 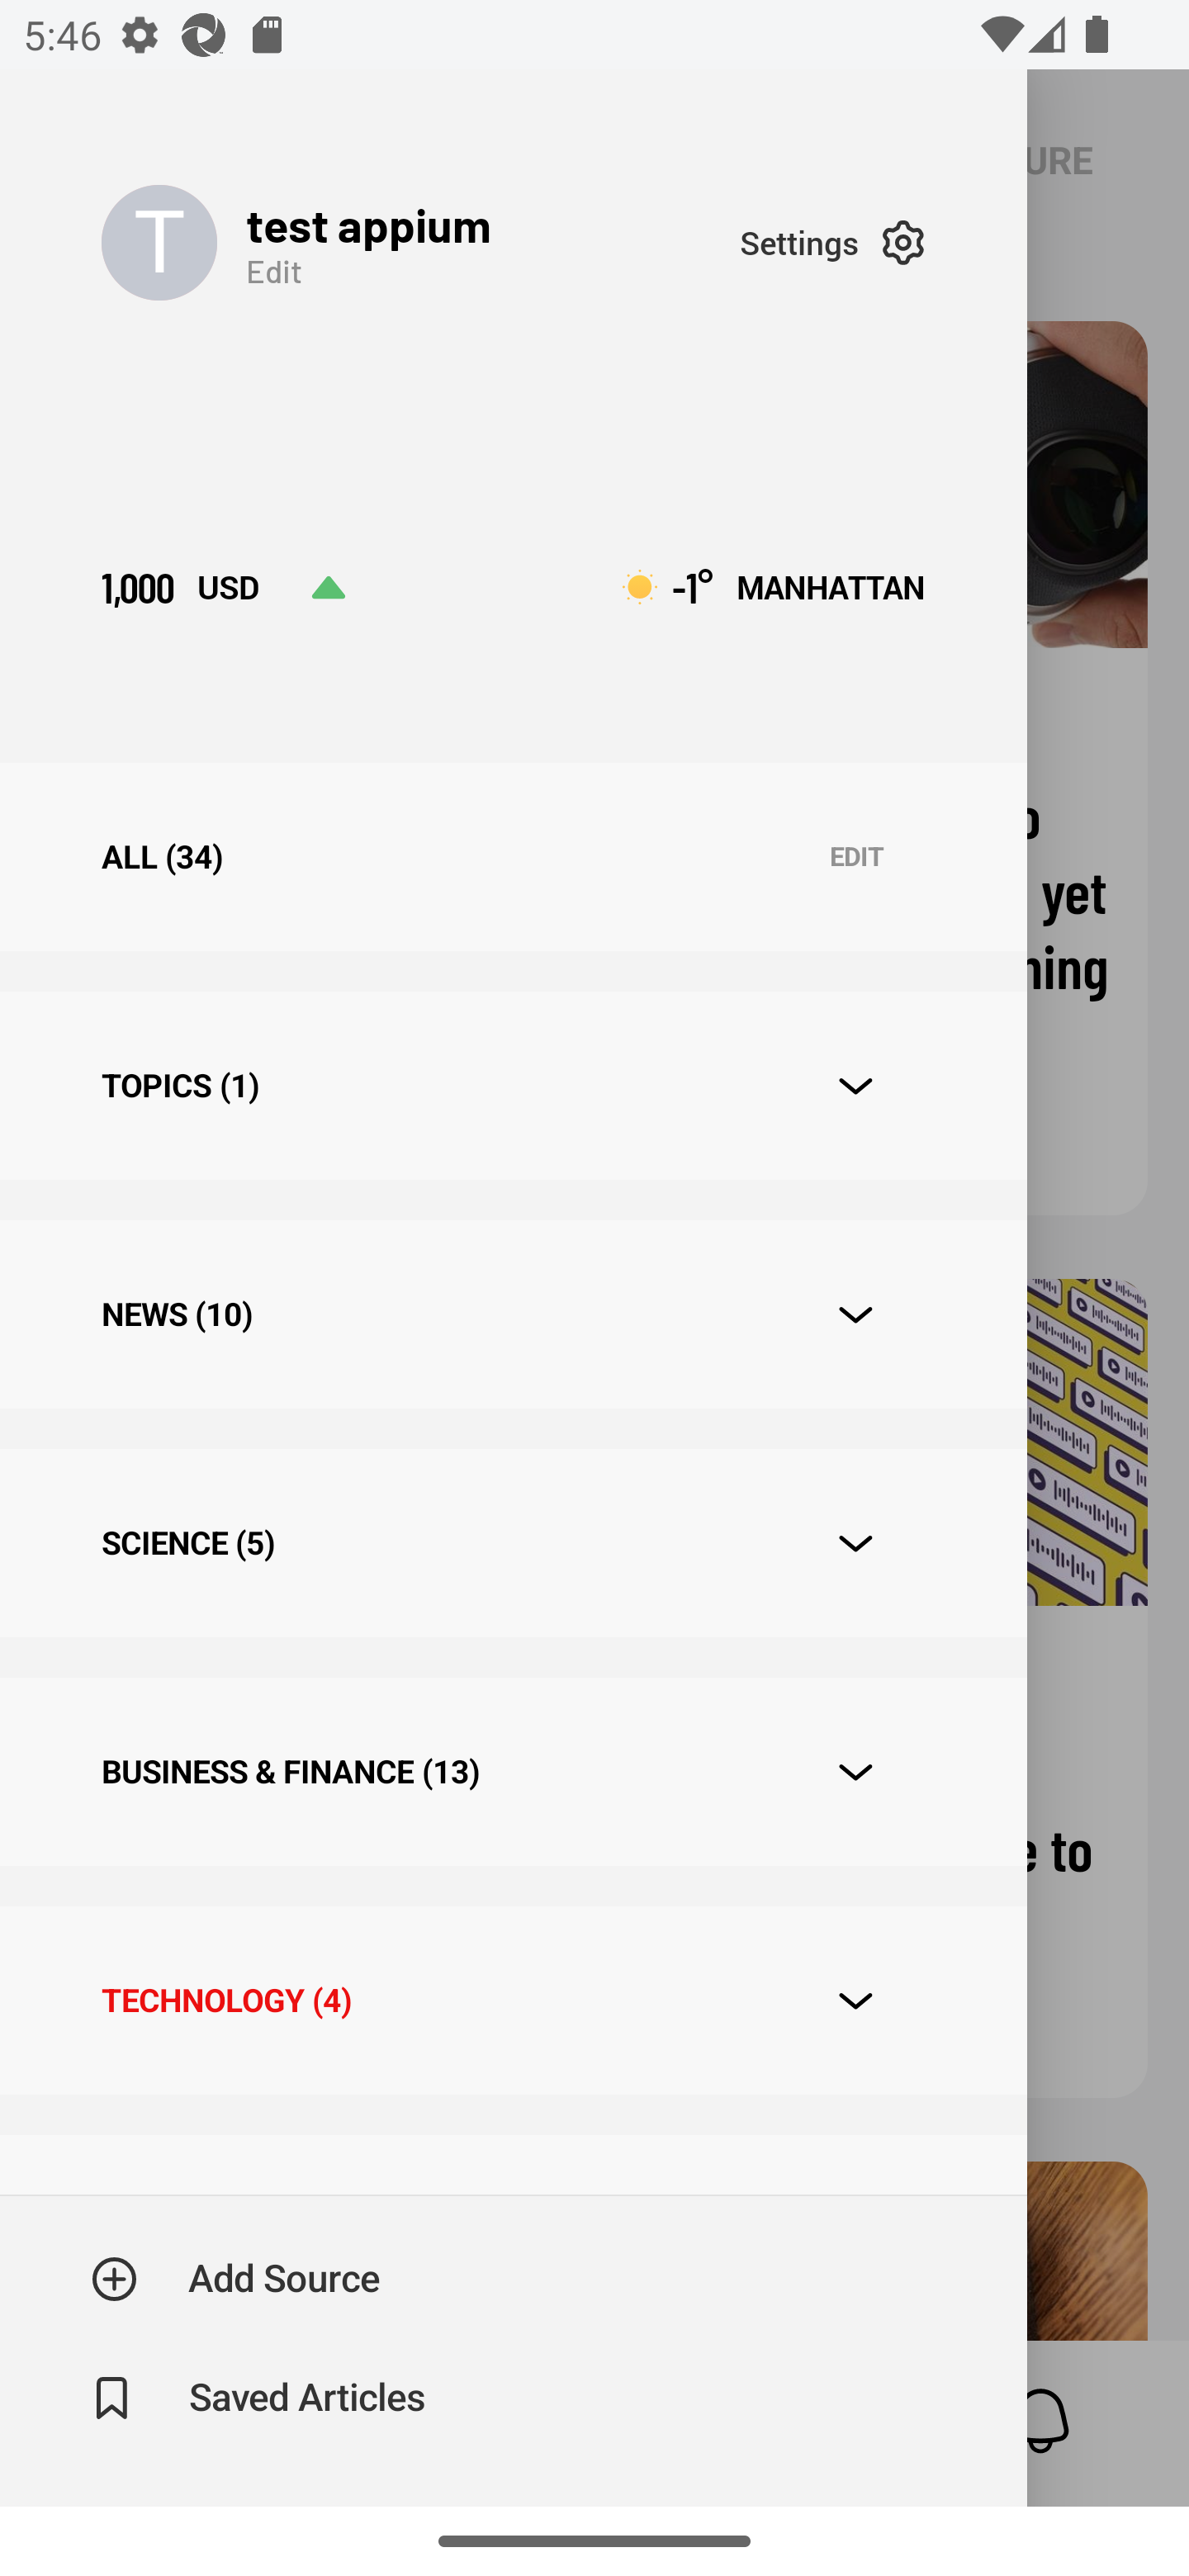 What do you see at coordinates (261, 2398) in the screenshot?
I see `Open Saved News  Saved Articles` at bounding box center [261, 2398].